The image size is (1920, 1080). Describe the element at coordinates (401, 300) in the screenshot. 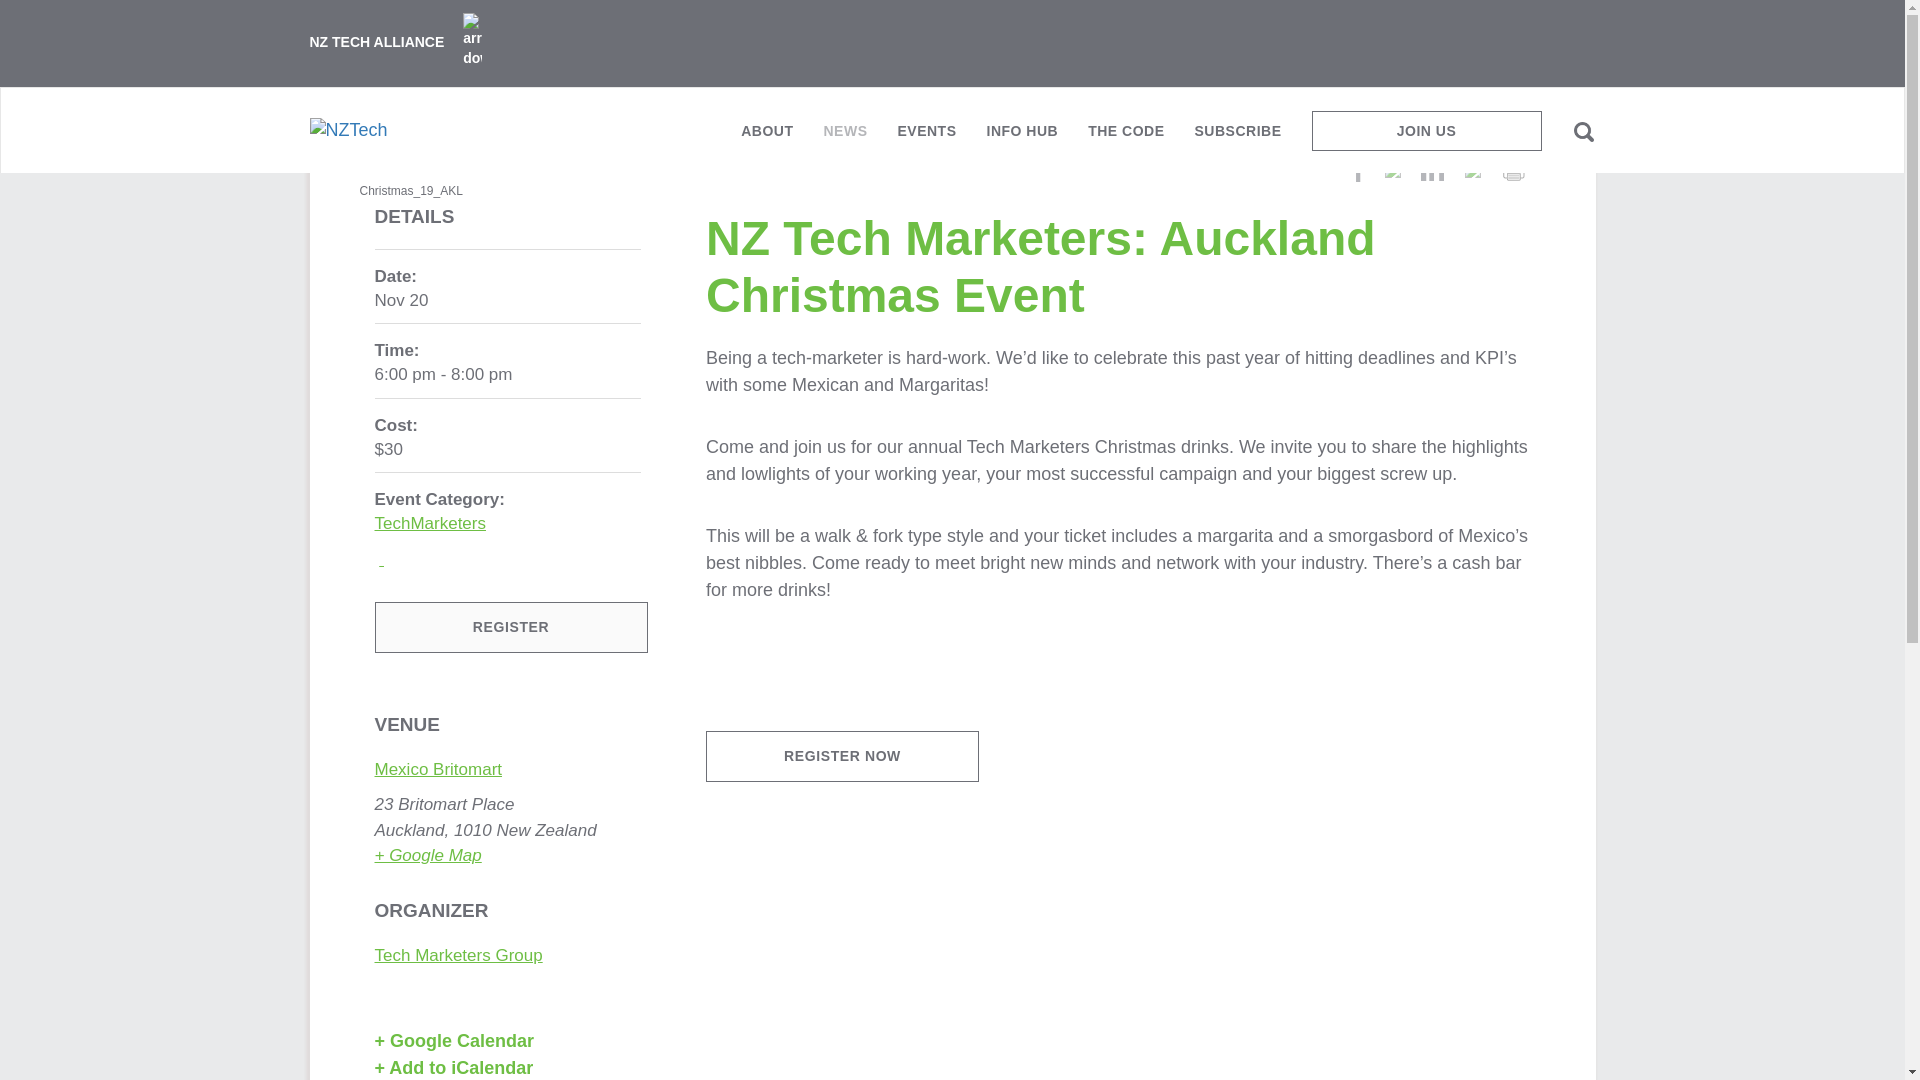

I see `2019-11-20` at that location.